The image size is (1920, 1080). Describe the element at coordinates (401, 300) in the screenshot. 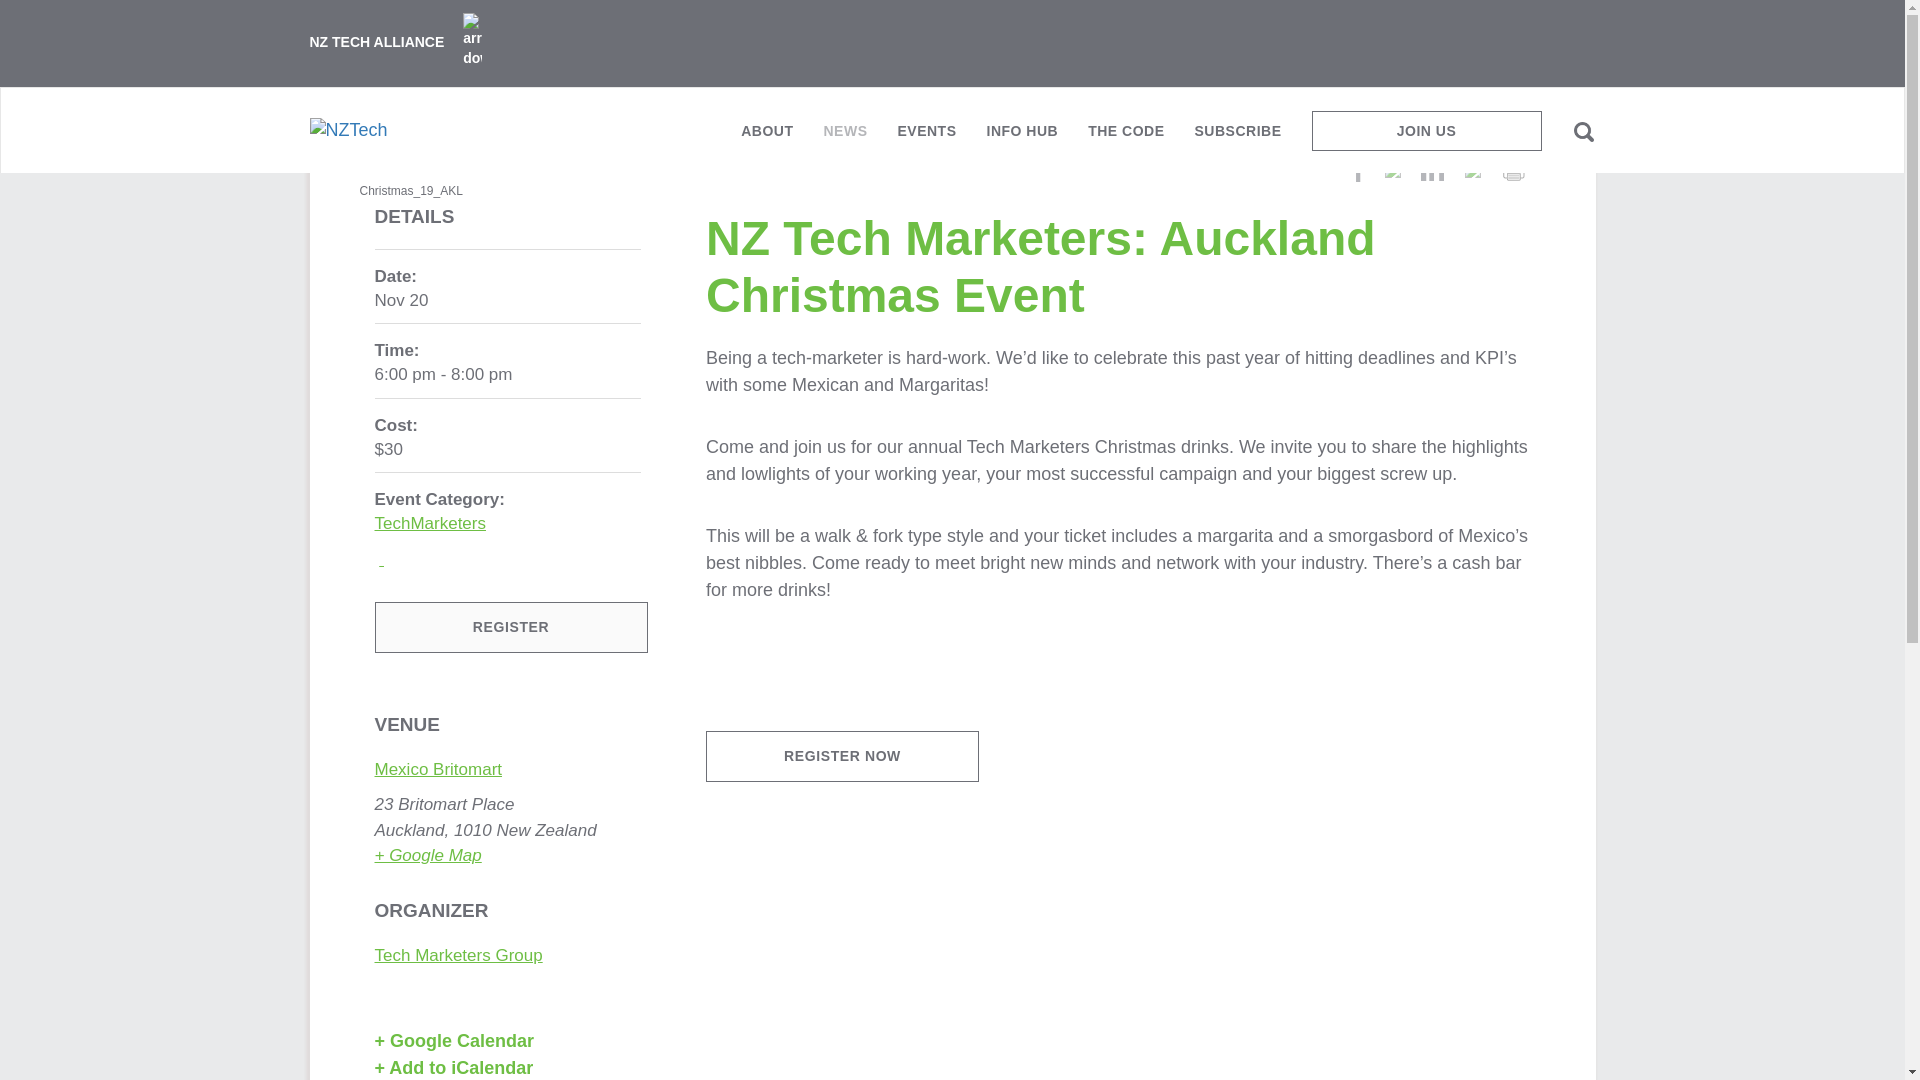

I see `2019-11-20` at that location.